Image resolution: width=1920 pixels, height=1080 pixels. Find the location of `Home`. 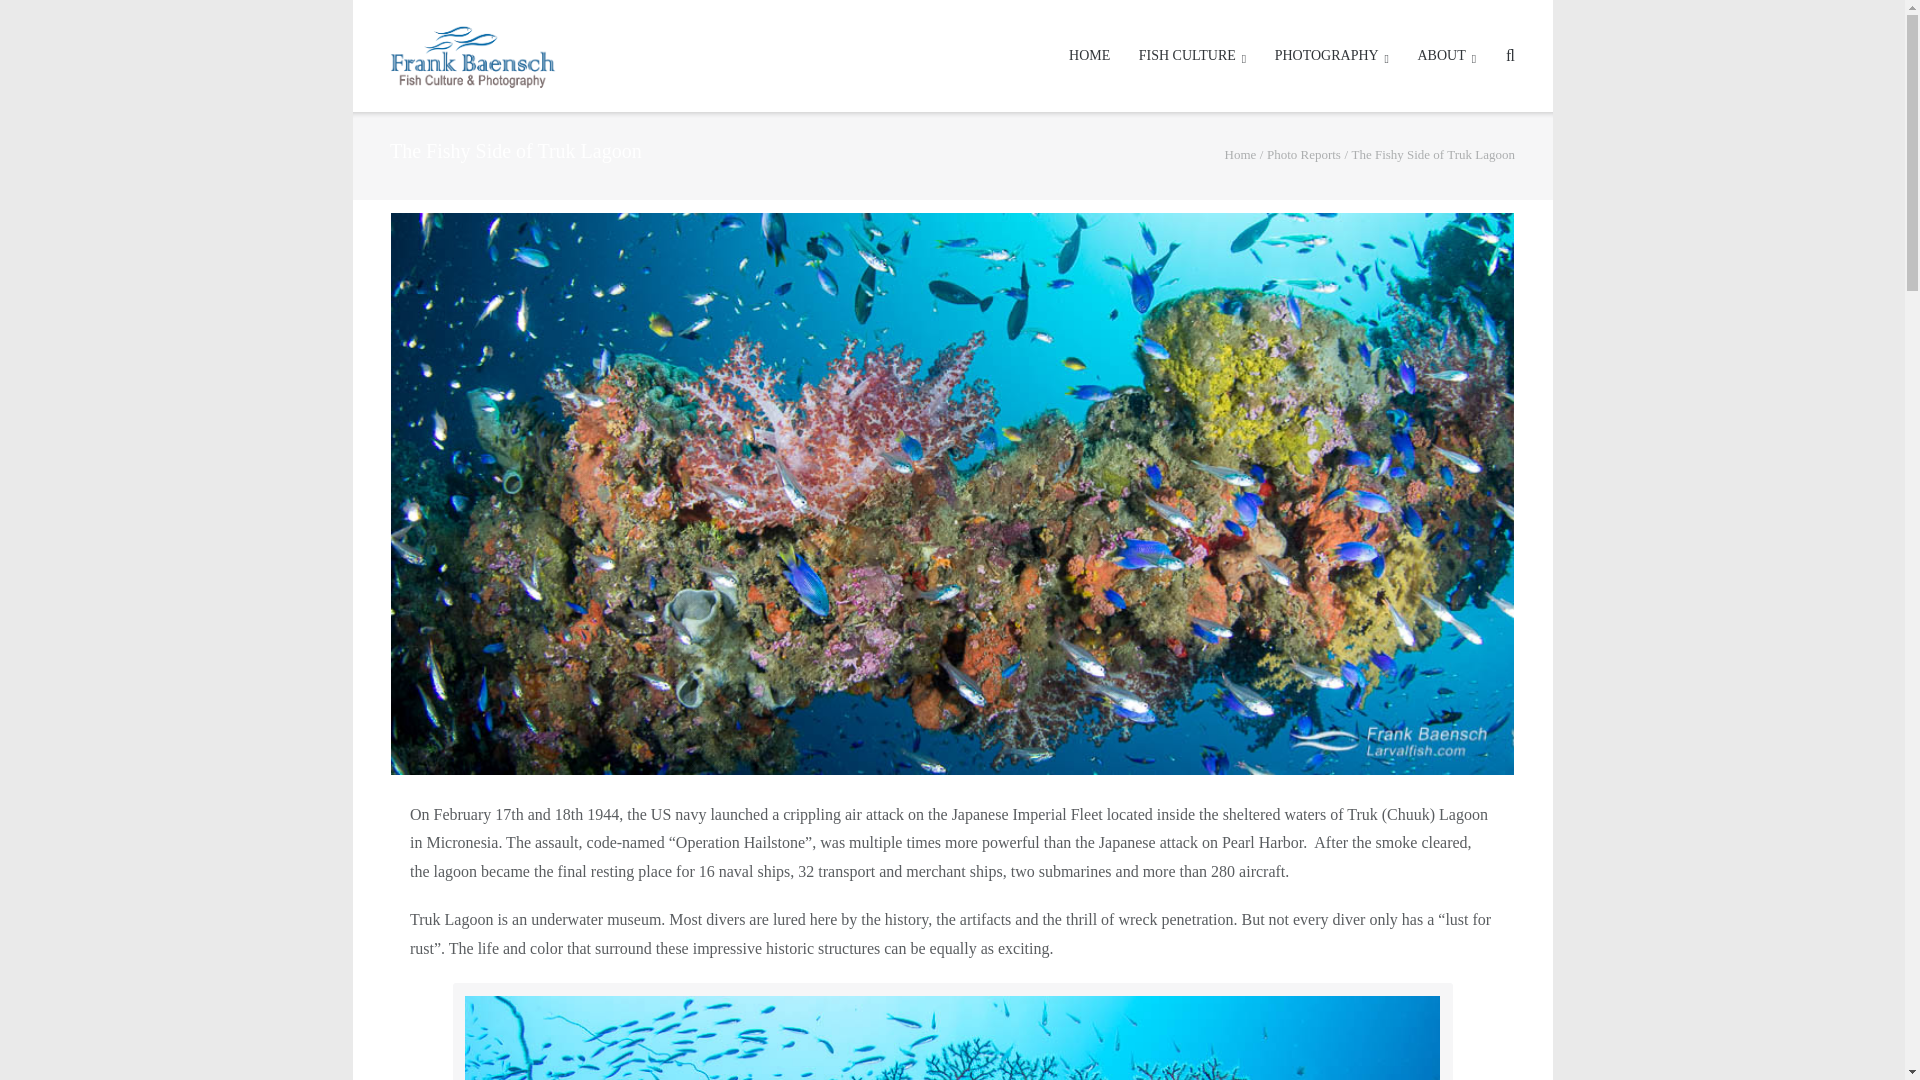

Home is located at coordinates (1240, 154).